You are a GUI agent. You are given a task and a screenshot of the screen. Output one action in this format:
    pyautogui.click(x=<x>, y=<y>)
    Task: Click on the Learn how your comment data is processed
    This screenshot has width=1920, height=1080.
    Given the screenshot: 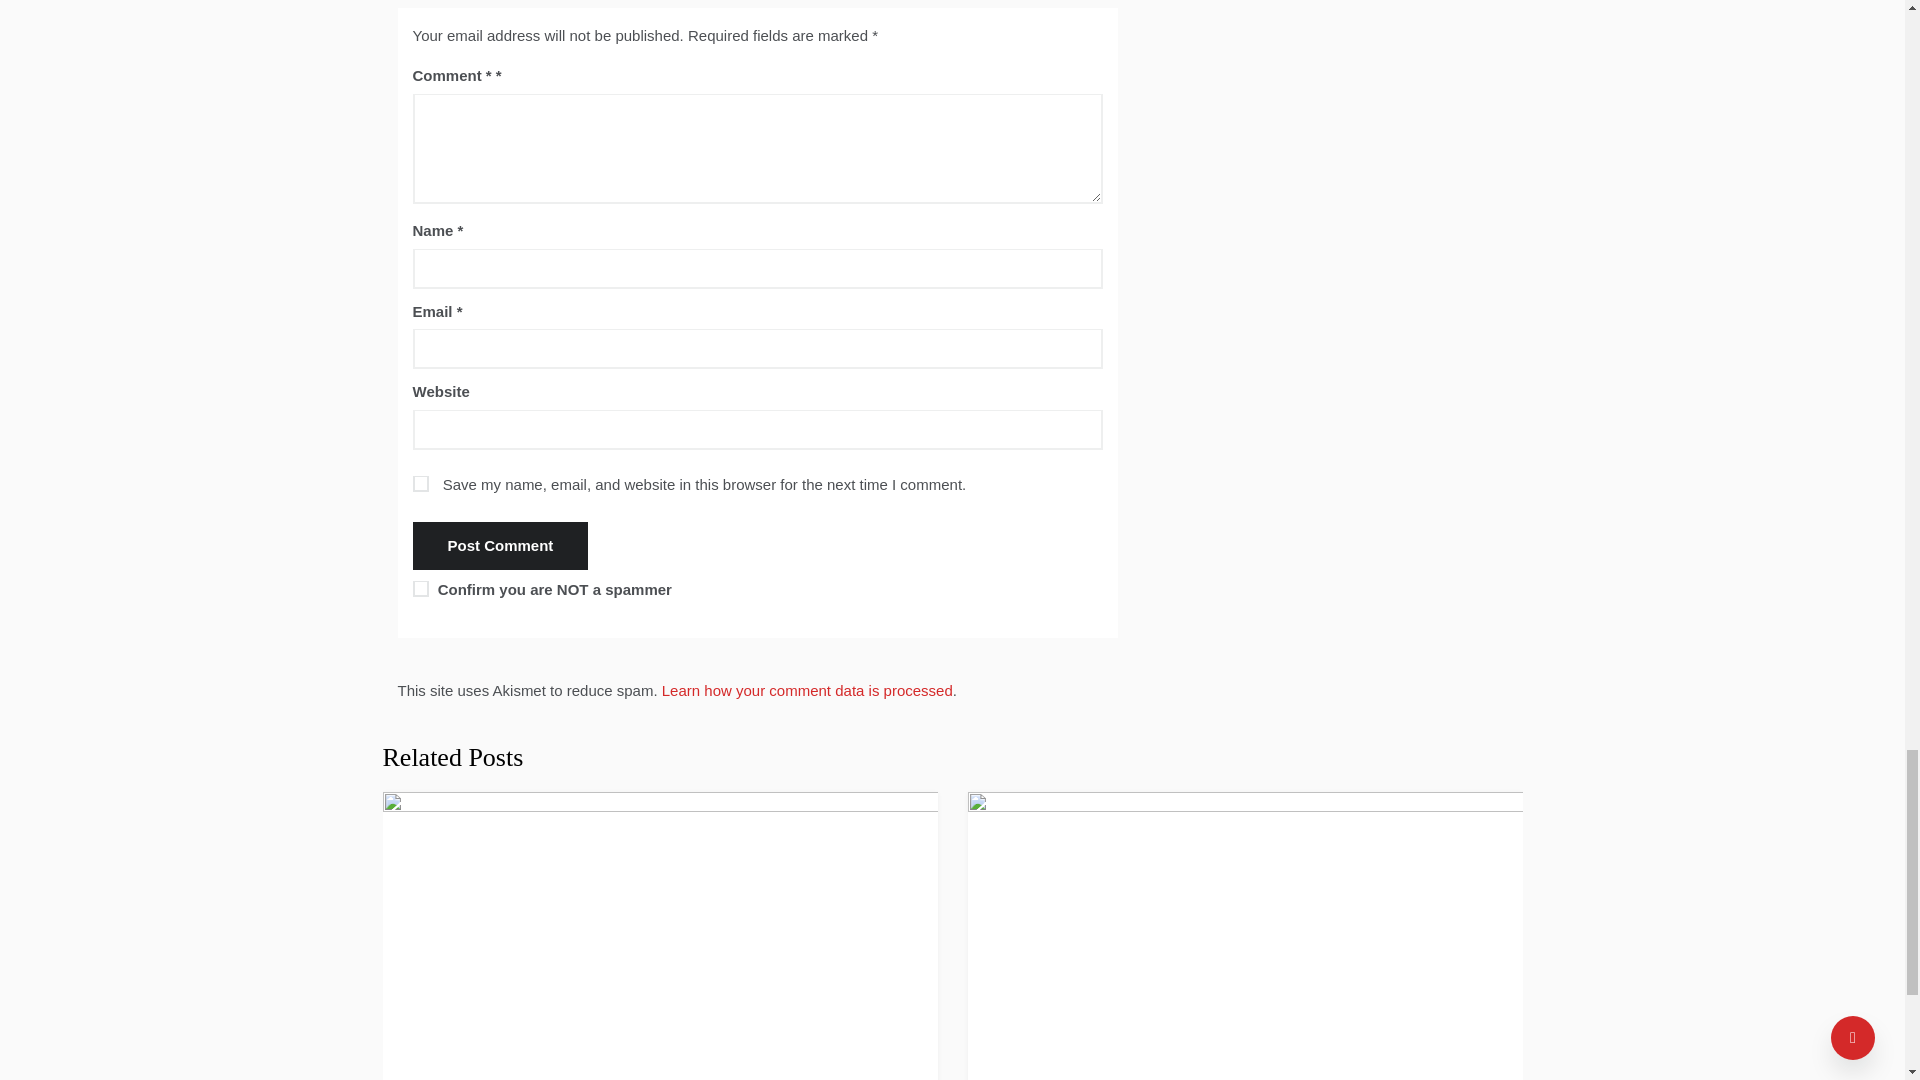 What is the action you would take?
    pyautogui.click(x=807, y=690)
    